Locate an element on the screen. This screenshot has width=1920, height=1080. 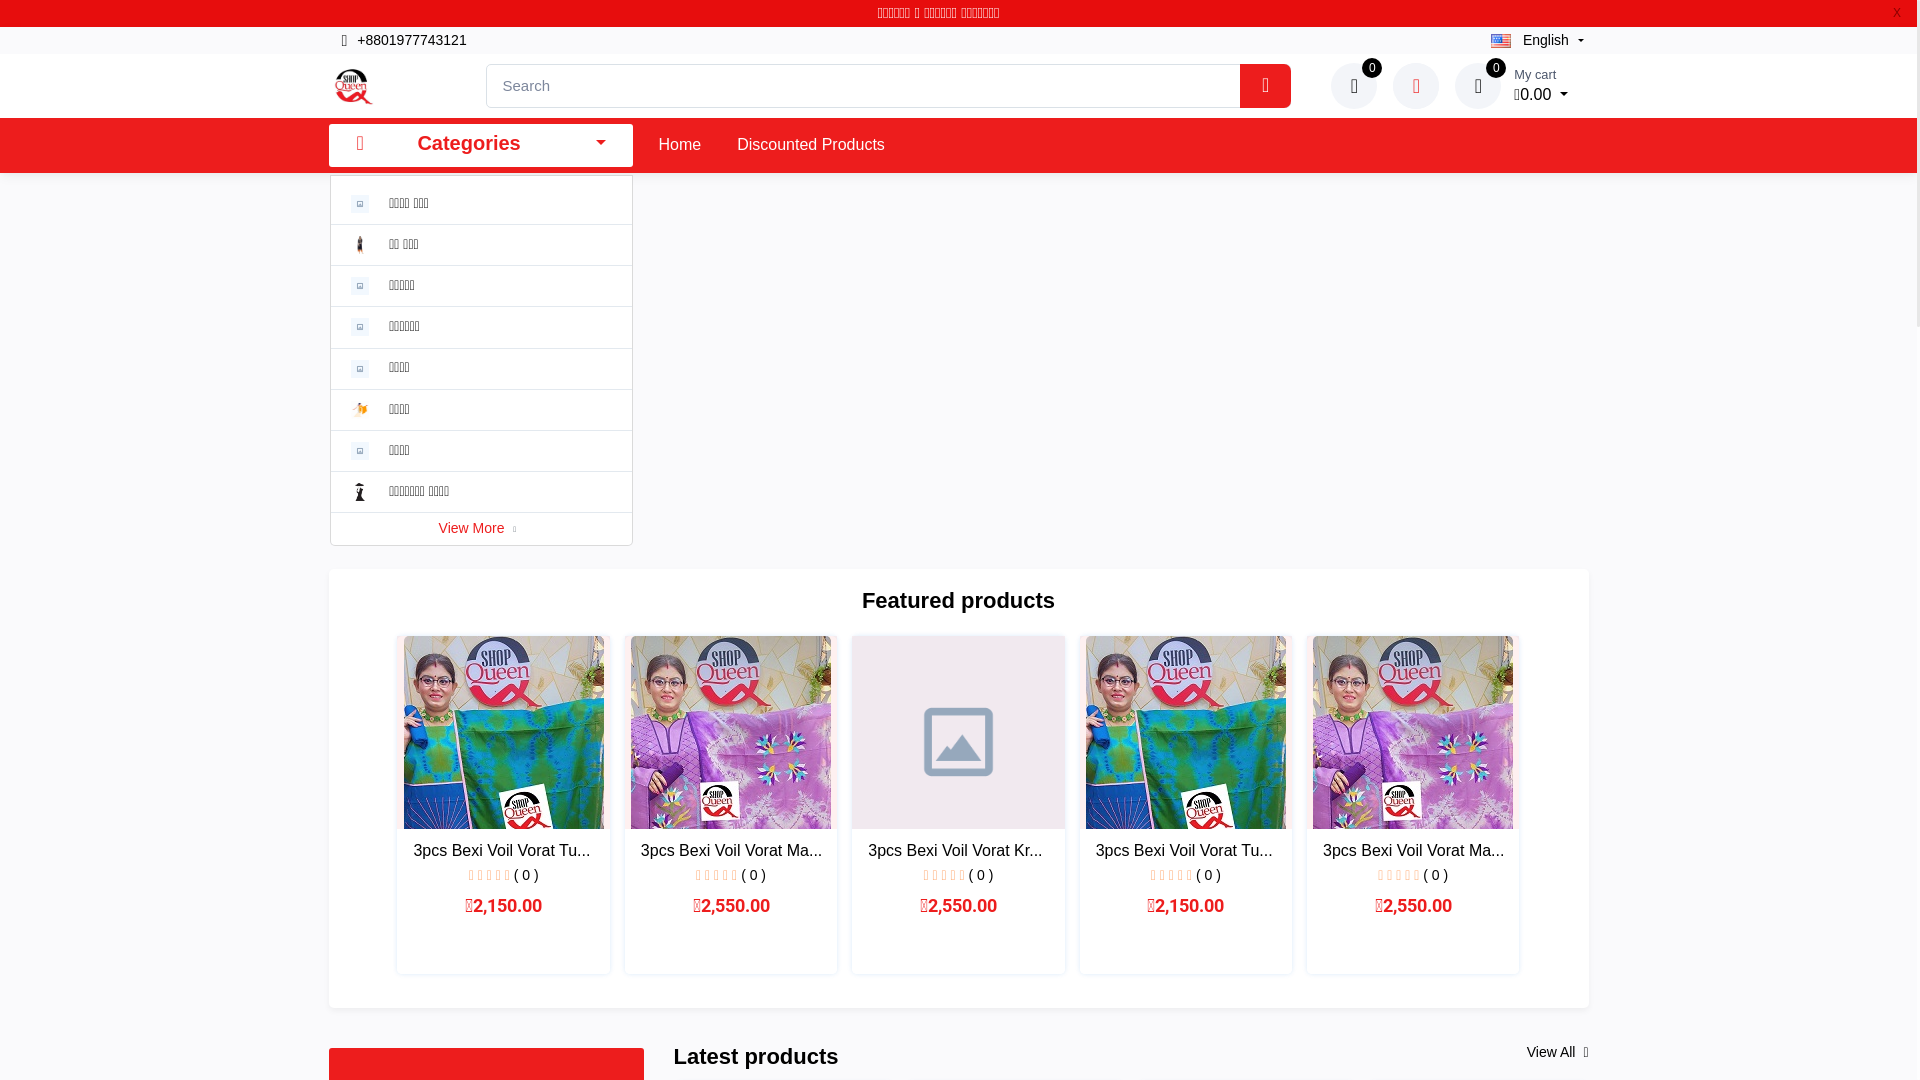
Shoq Queen FB Live is located at coordinates (884, 361).